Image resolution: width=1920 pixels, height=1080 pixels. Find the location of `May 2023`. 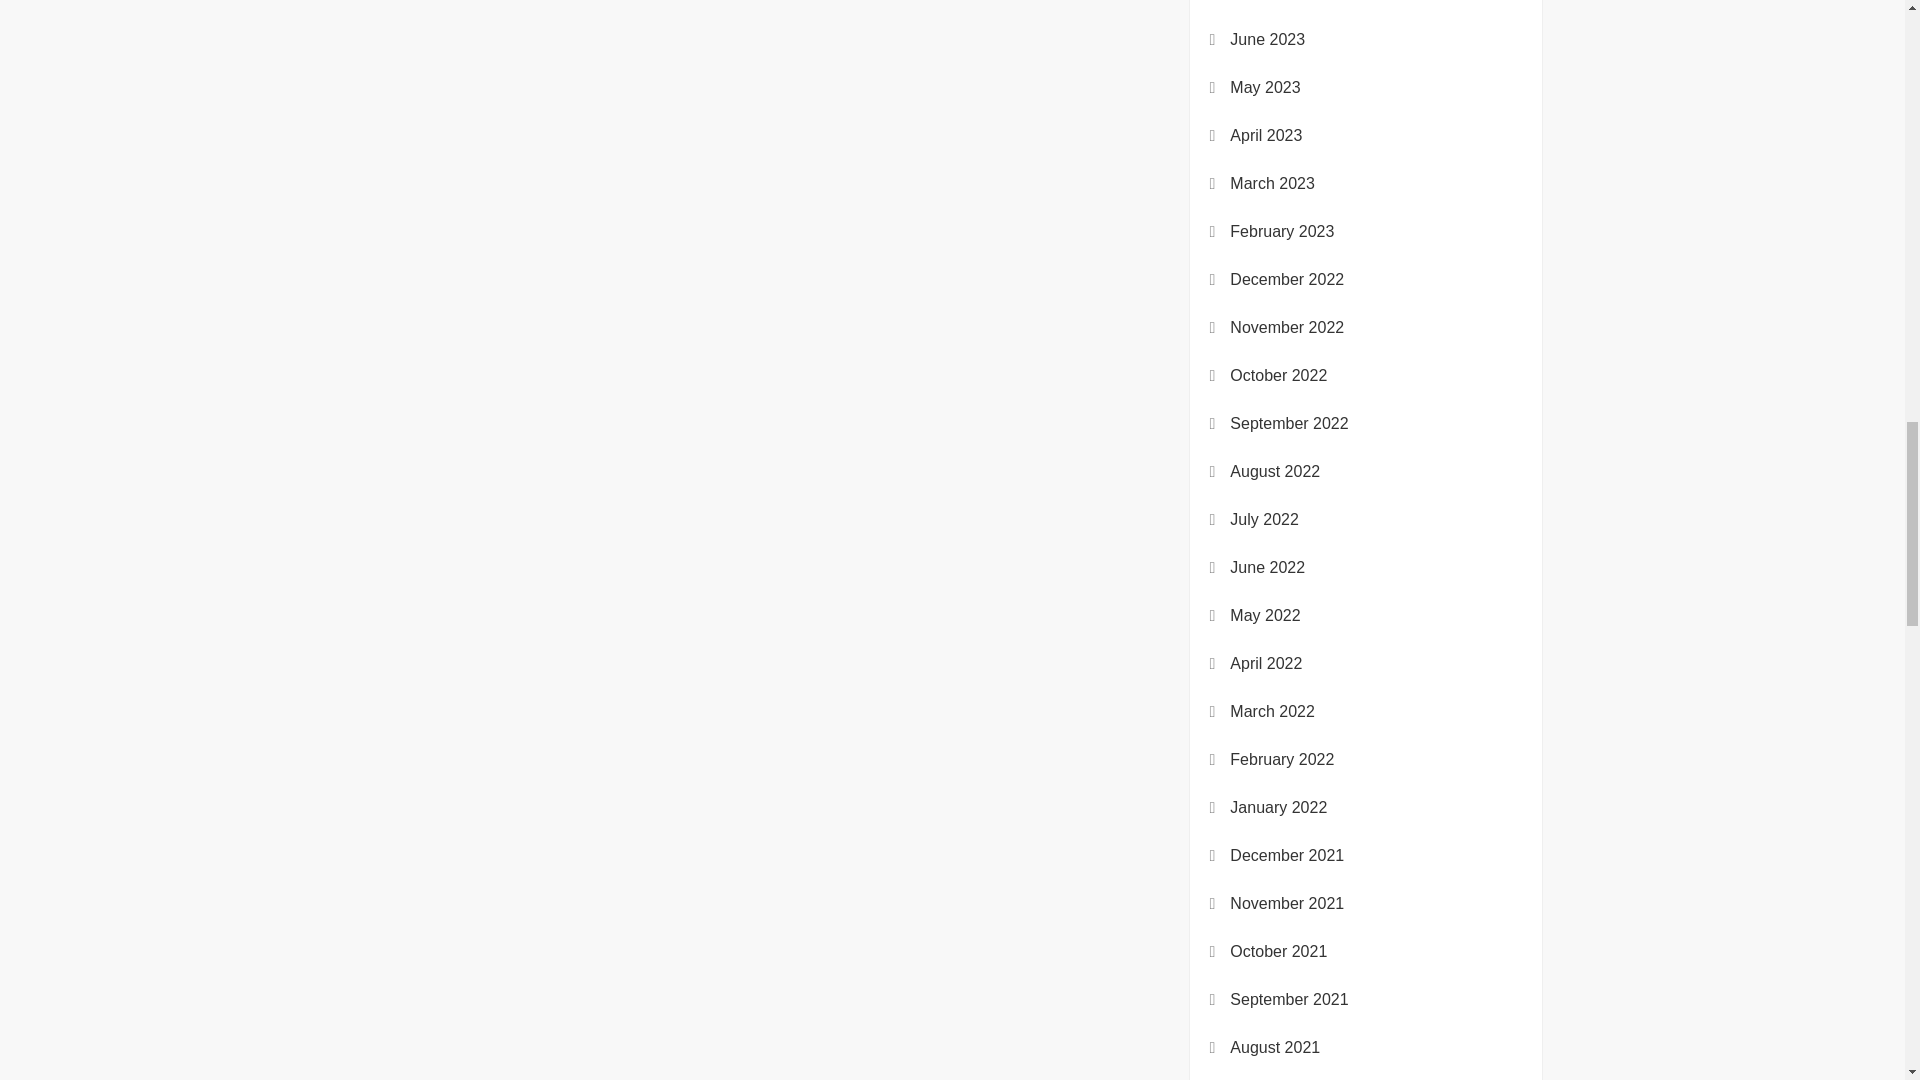

May 2023 is located at coordinates (1264, 88).